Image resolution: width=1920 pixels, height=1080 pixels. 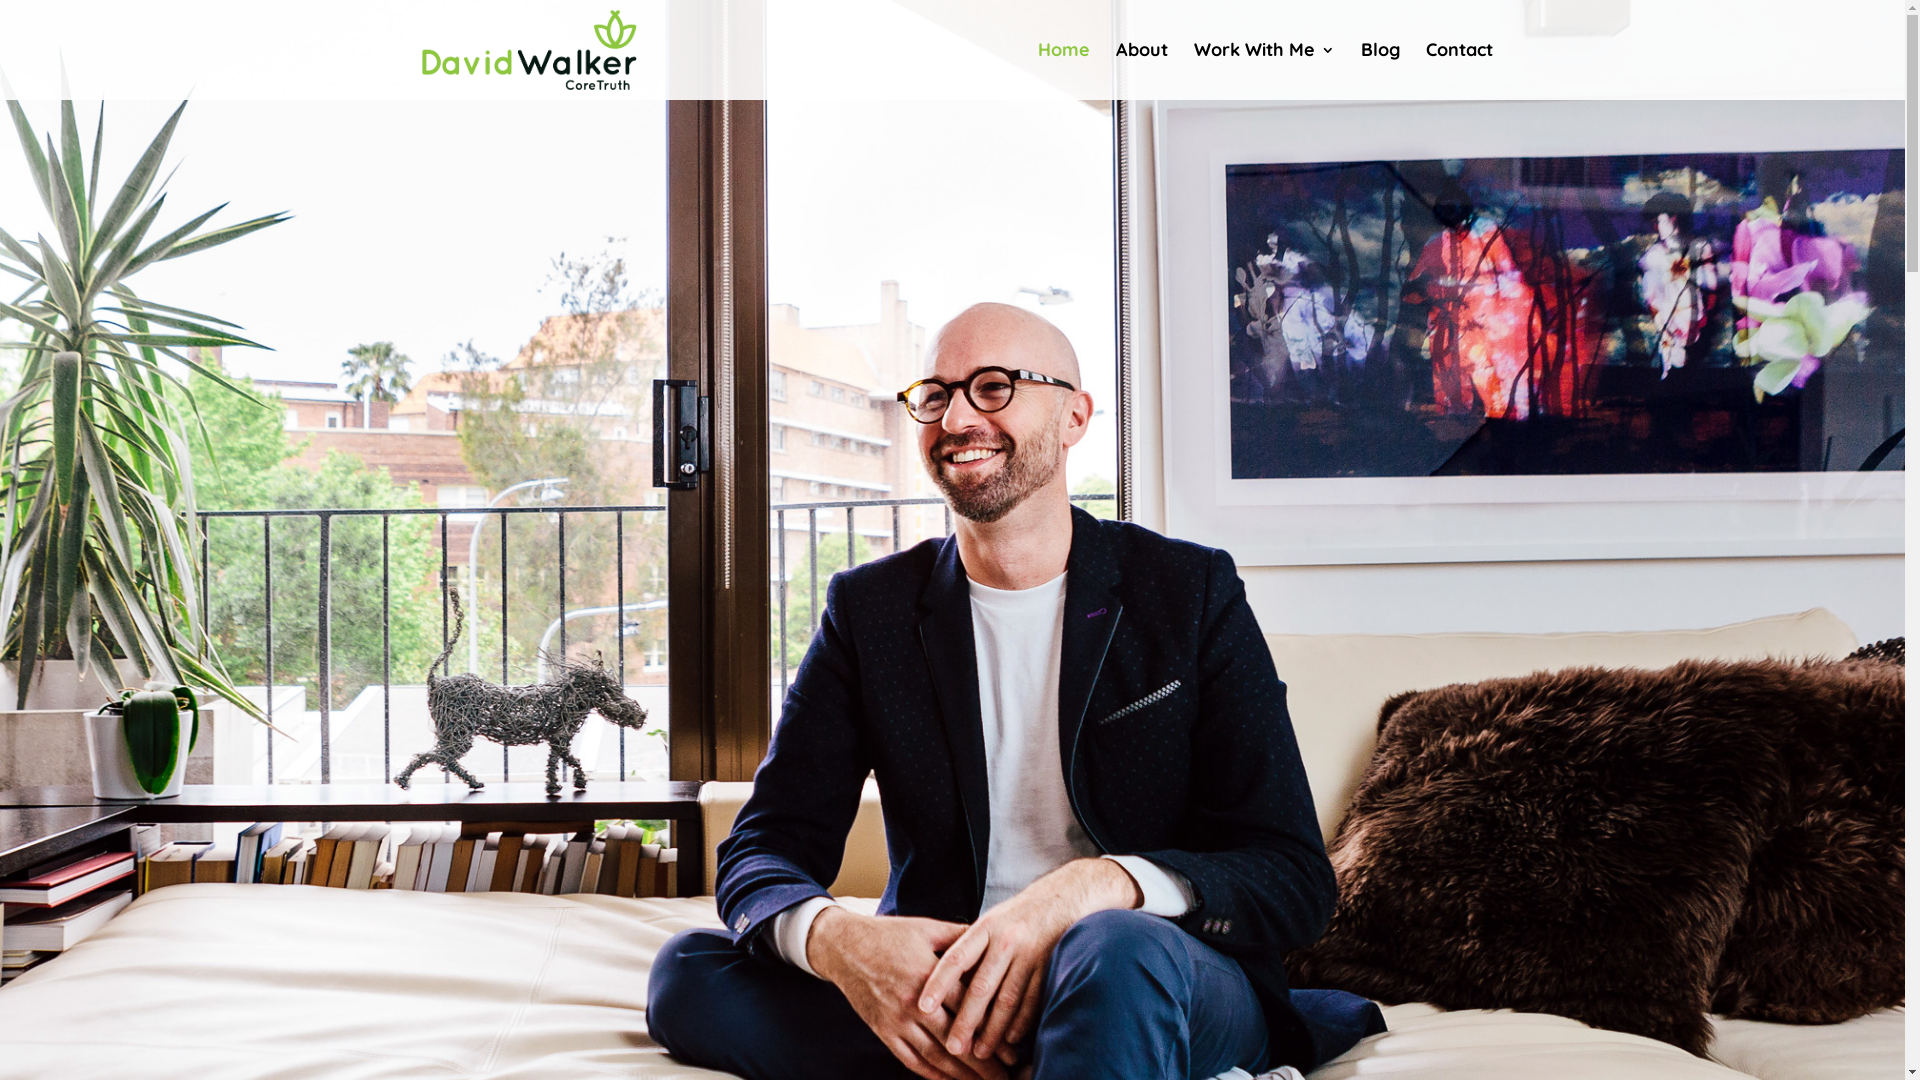 I want to click on Blog, so click(x=1380, y=72).